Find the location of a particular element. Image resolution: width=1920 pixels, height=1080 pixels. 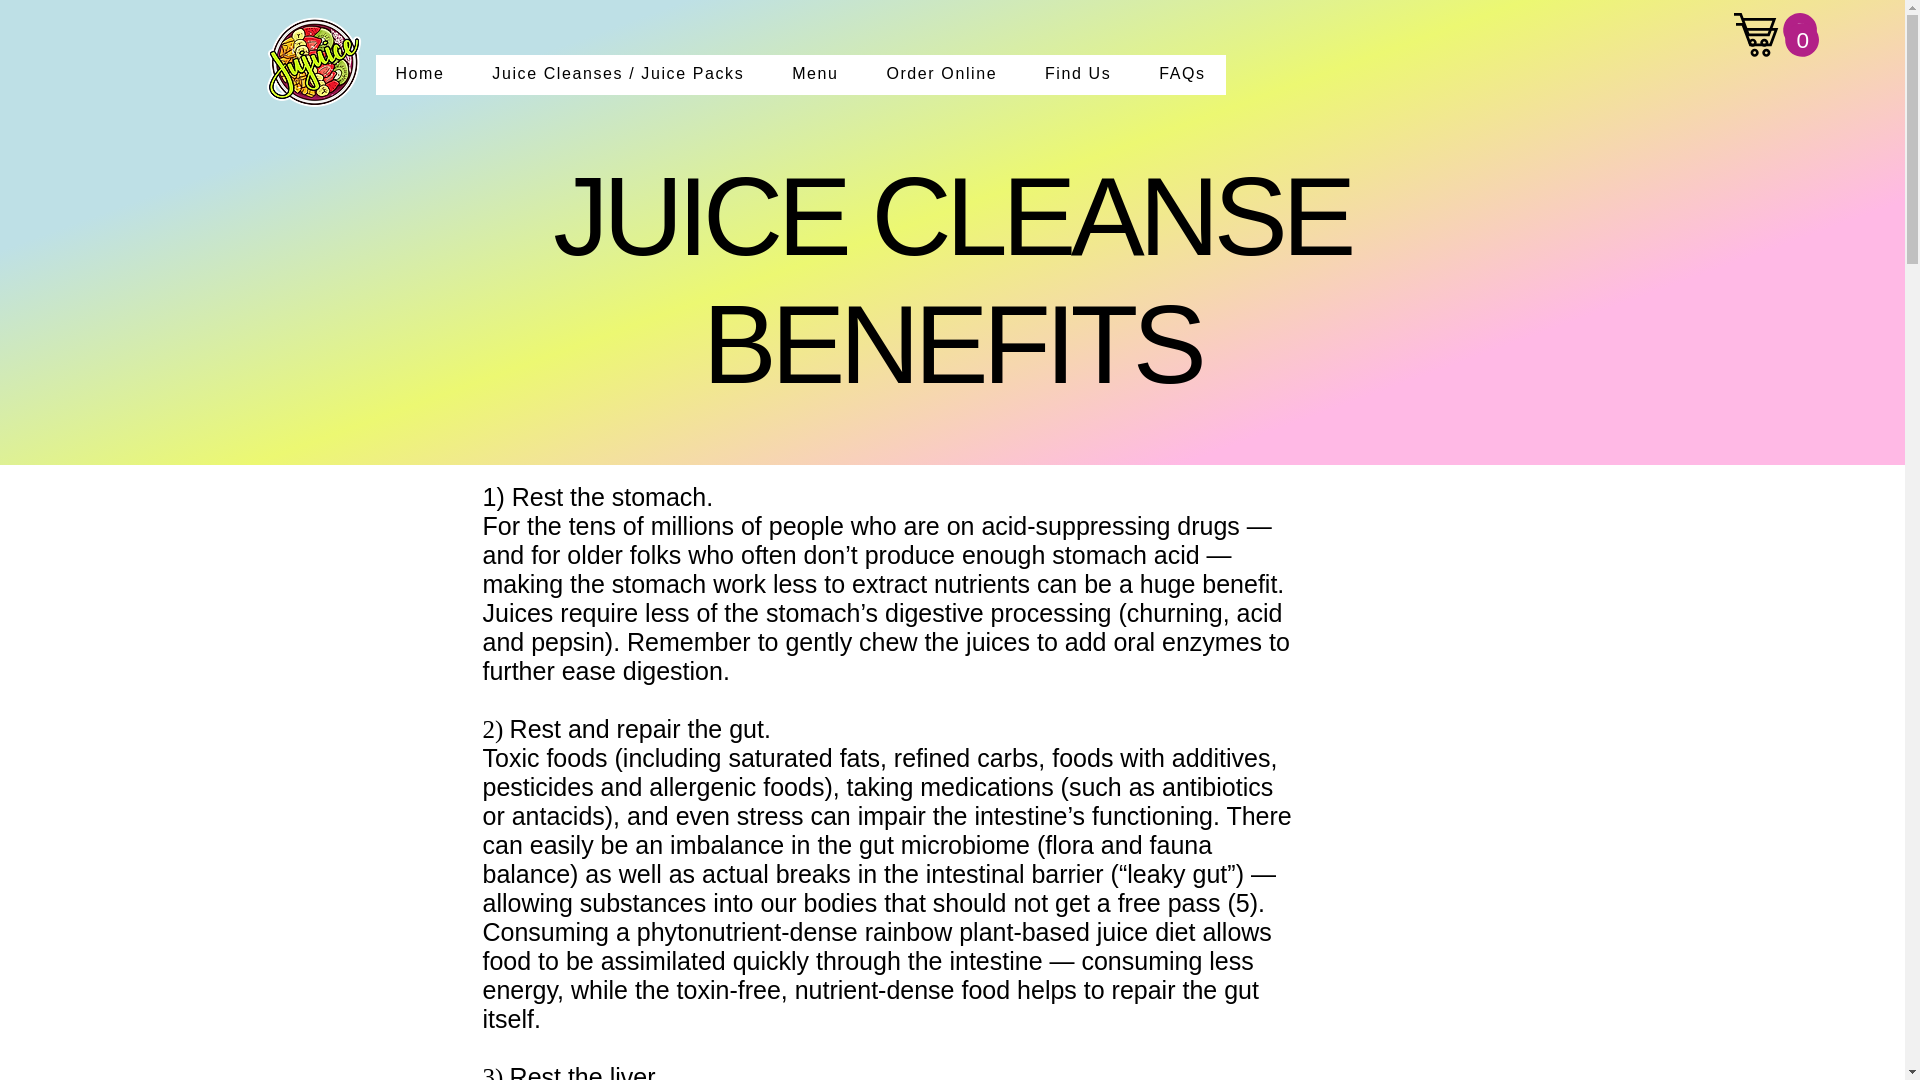

Find Us is located at coordinates (1078, 75).